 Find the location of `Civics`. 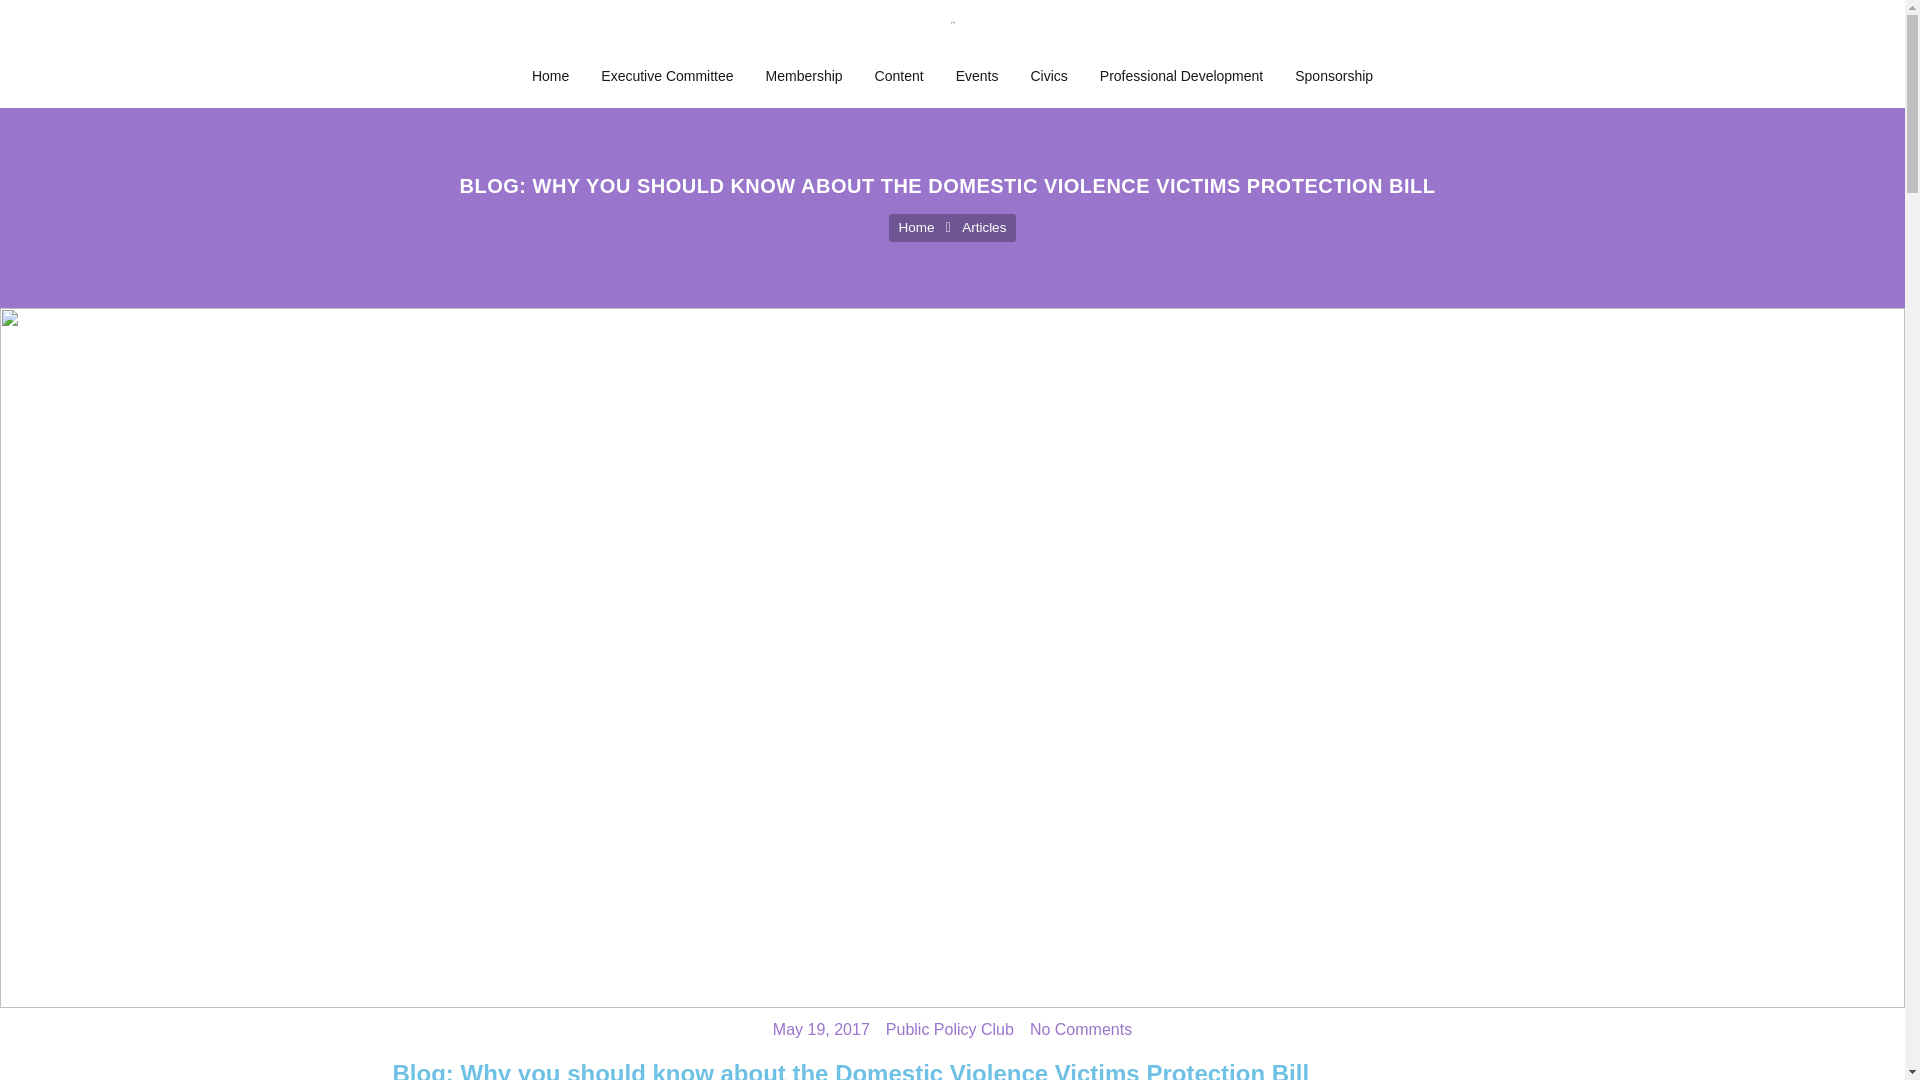

Civics is located at coordinates (1048, 76).